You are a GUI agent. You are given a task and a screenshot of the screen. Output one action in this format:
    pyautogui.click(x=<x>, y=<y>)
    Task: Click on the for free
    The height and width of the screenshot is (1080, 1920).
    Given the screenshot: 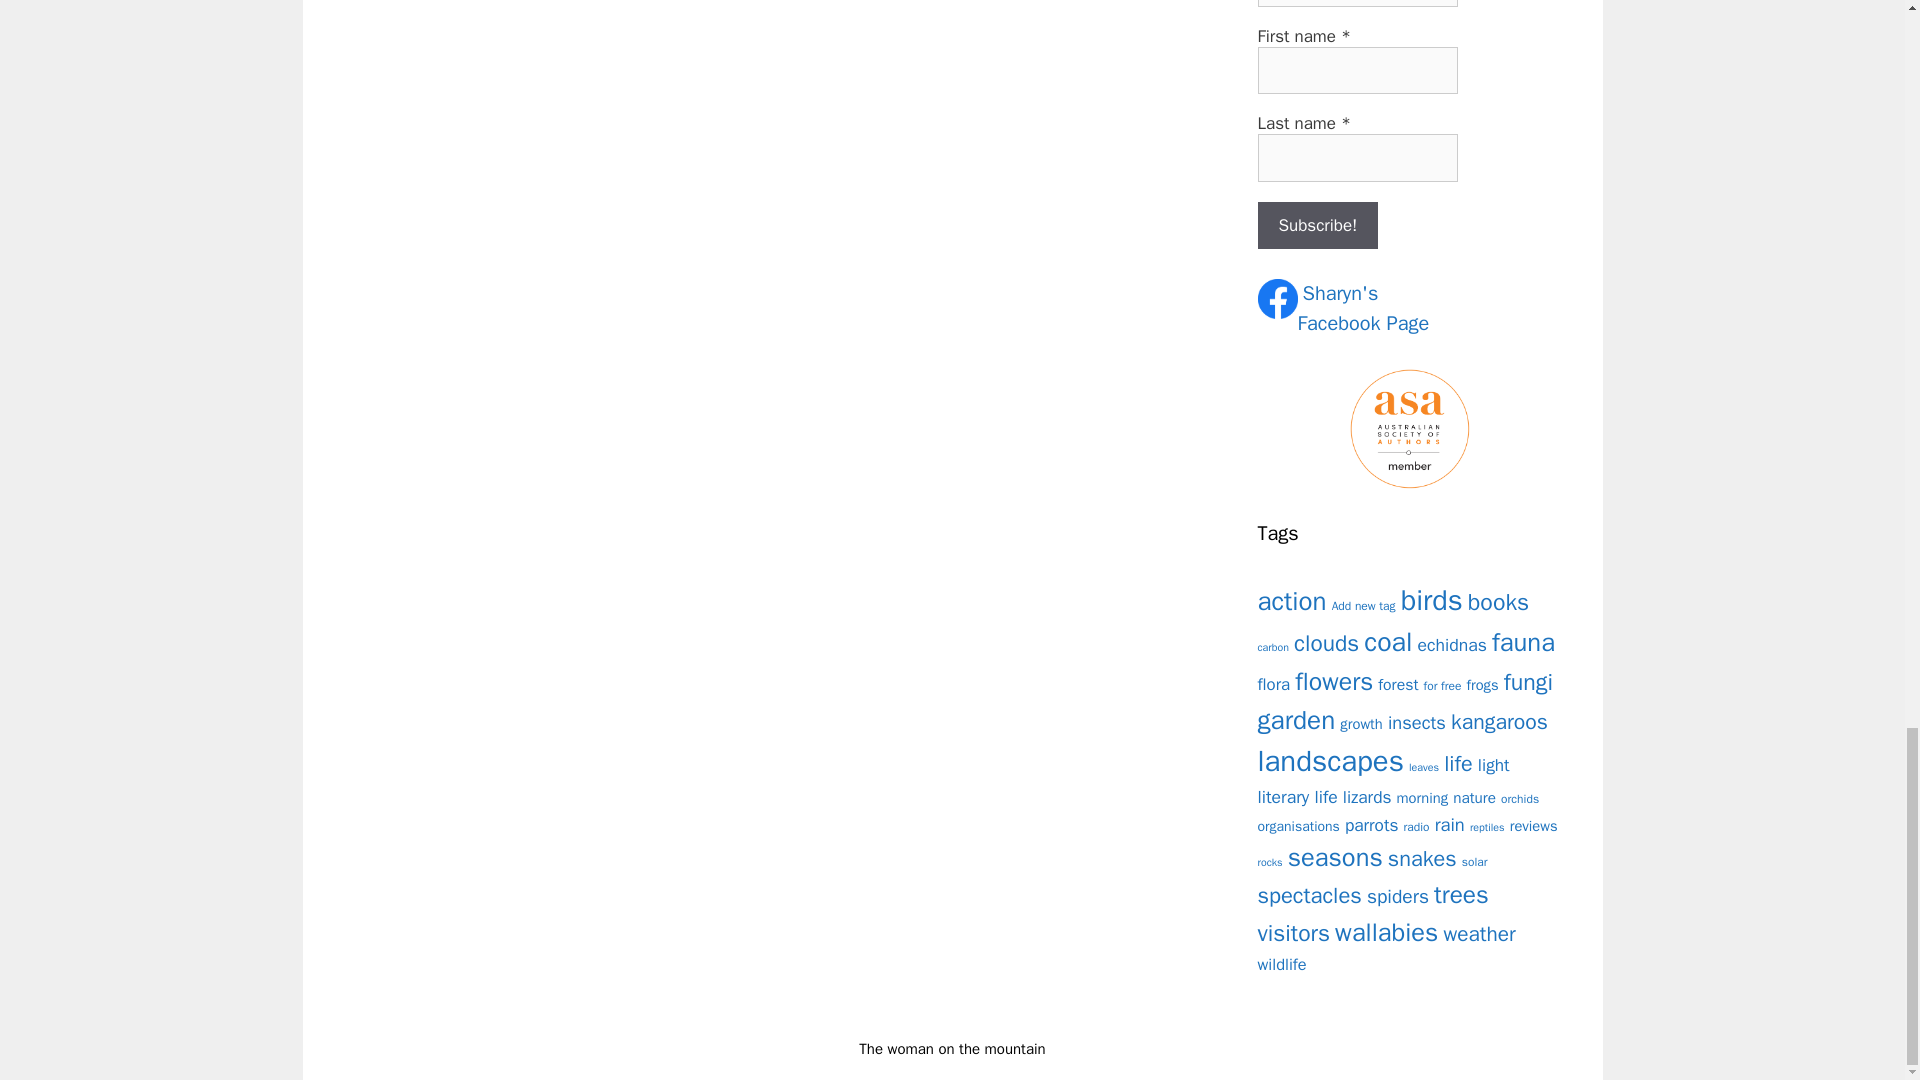 What is the action you would take?
    pyautogui.click(x=1442, y=686)
    